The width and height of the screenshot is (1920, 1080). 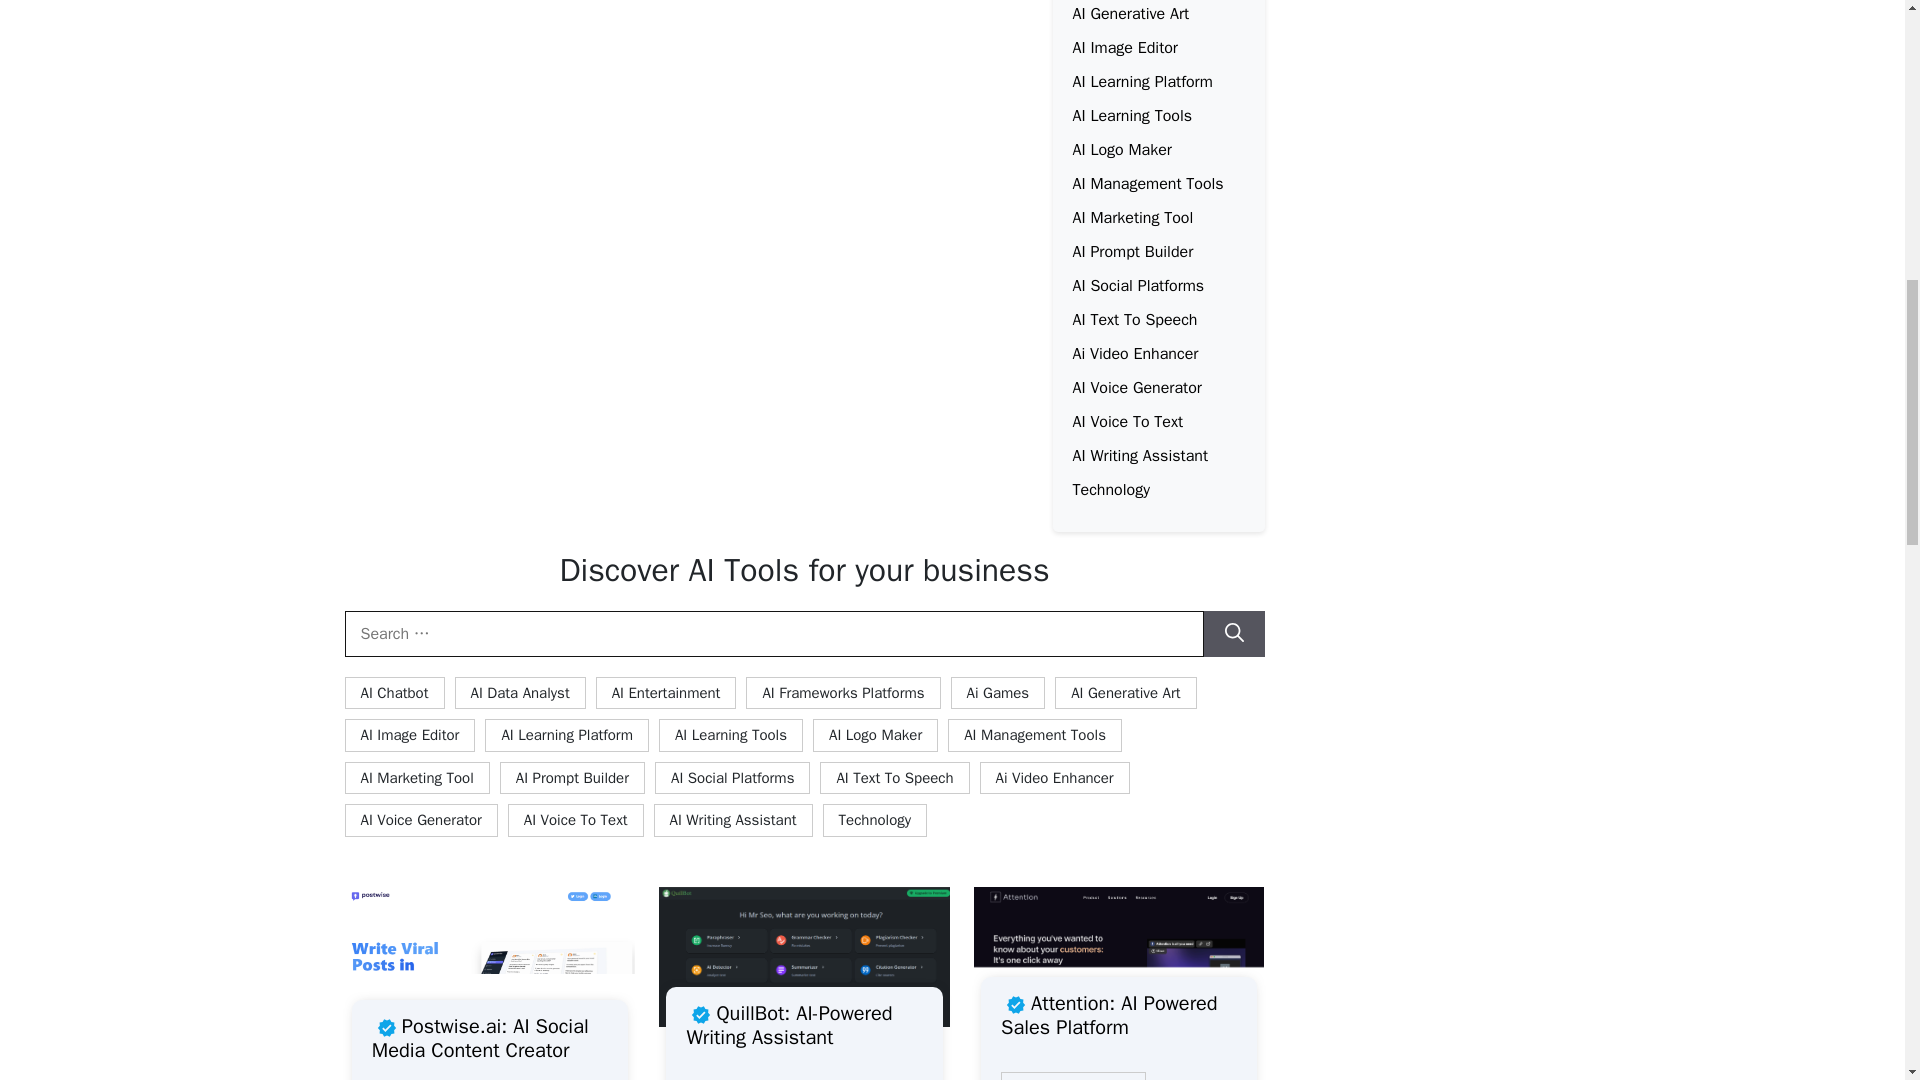 I want to click on AI Marketing Tool, so click(x=1132, y=218).